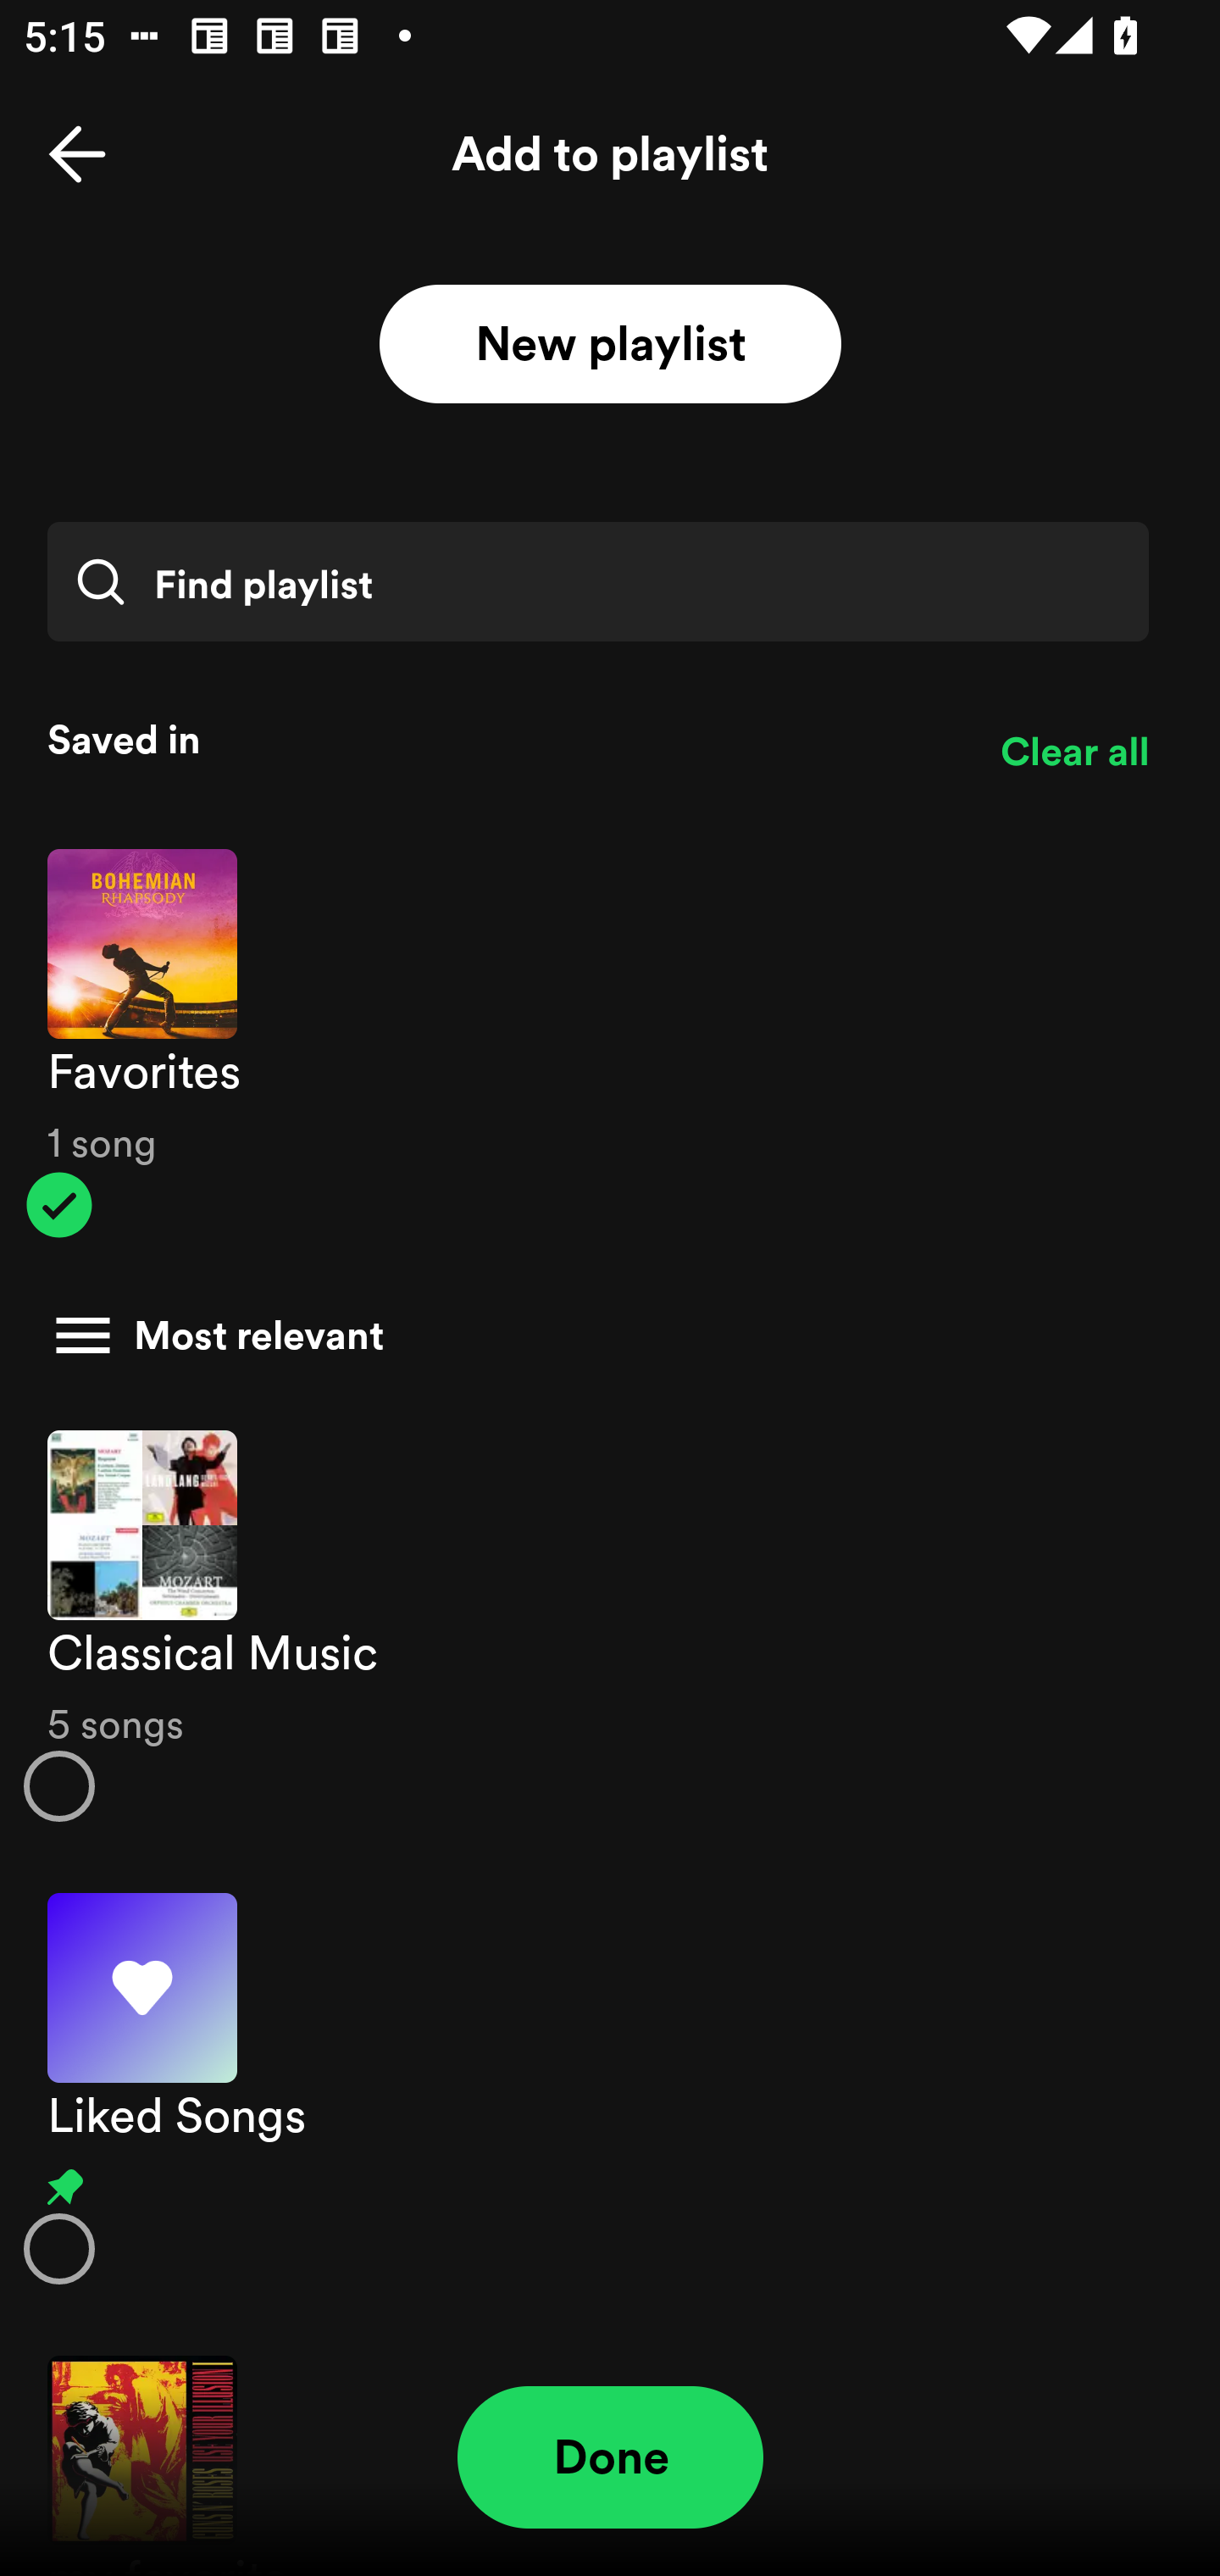 Image resolution: width=1220 pixels, height=2576 pixels. Describe the element at coordinates (610, 345) in the screenshot. I see `New playlist` at that location.